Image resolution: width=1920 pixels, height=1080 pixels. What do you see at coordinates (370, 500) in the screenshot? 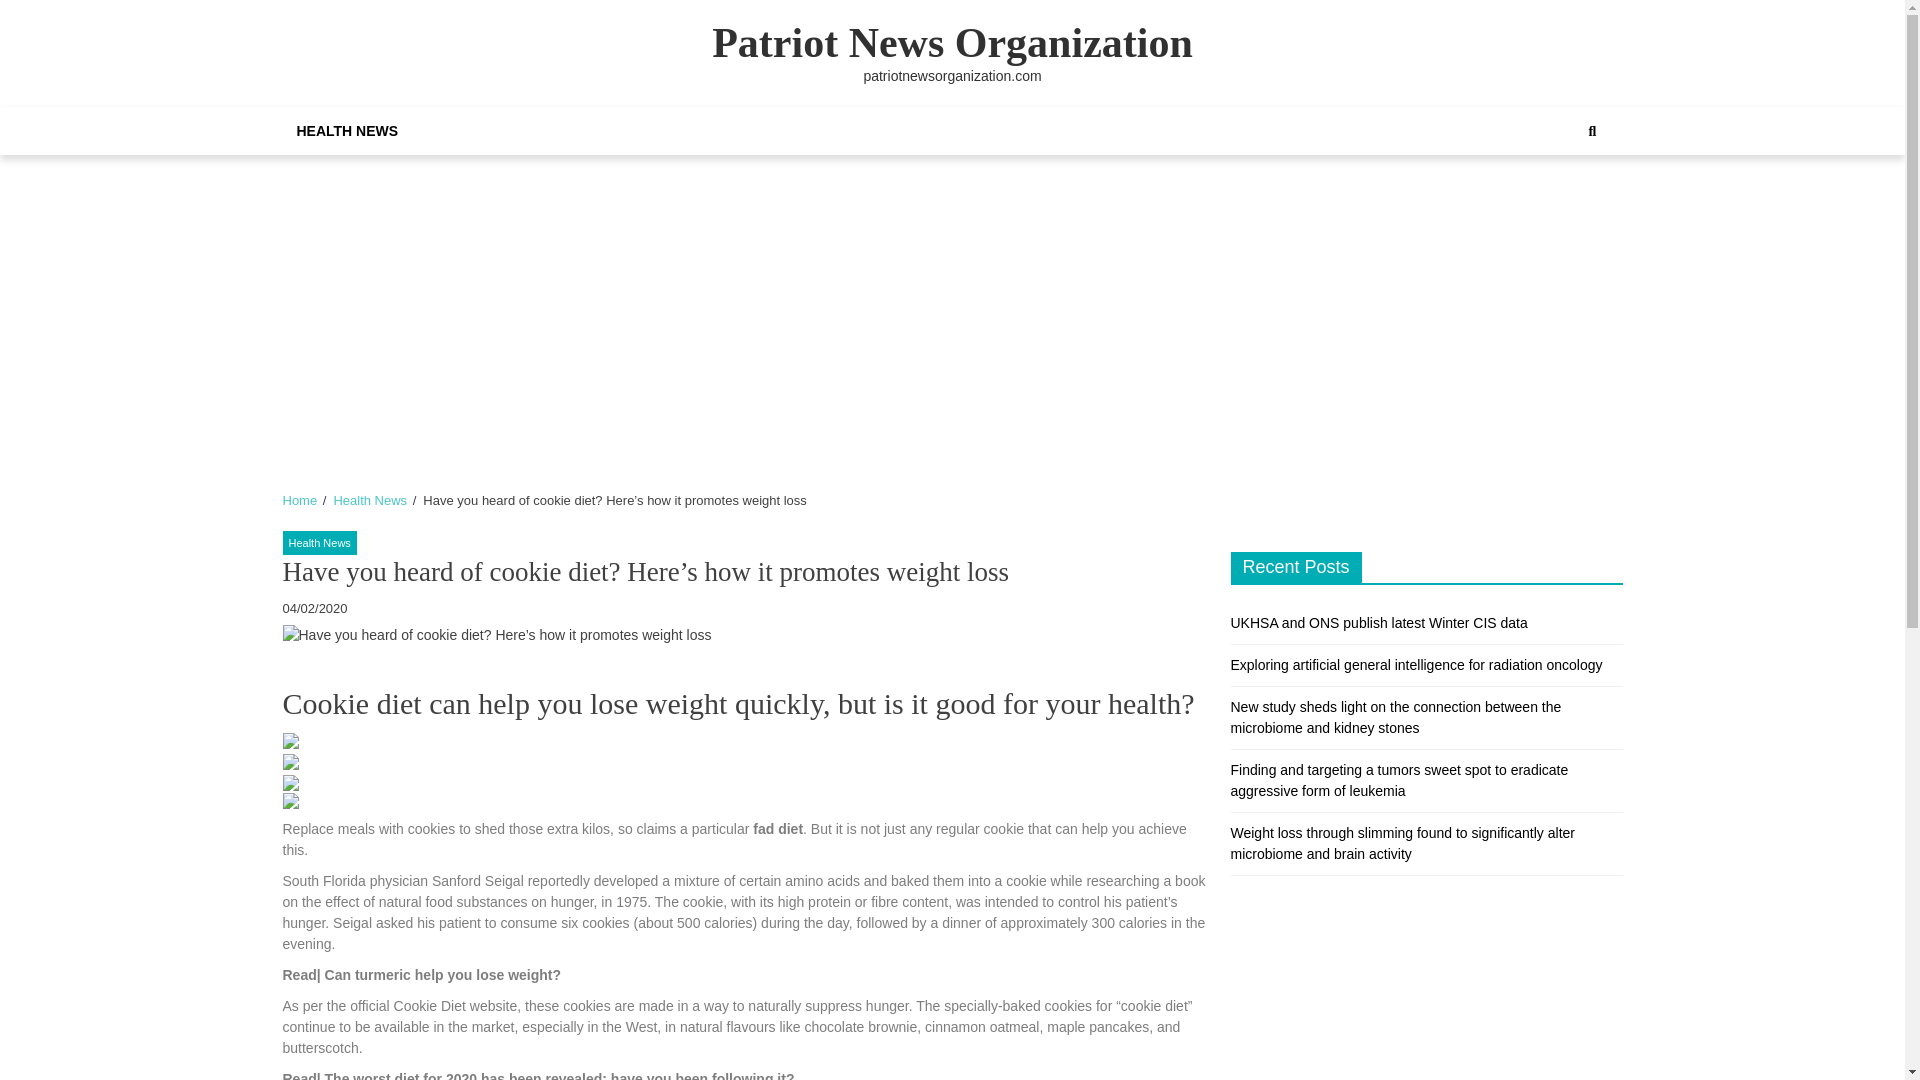
I see `Health News` at bounding box center [370, 500].